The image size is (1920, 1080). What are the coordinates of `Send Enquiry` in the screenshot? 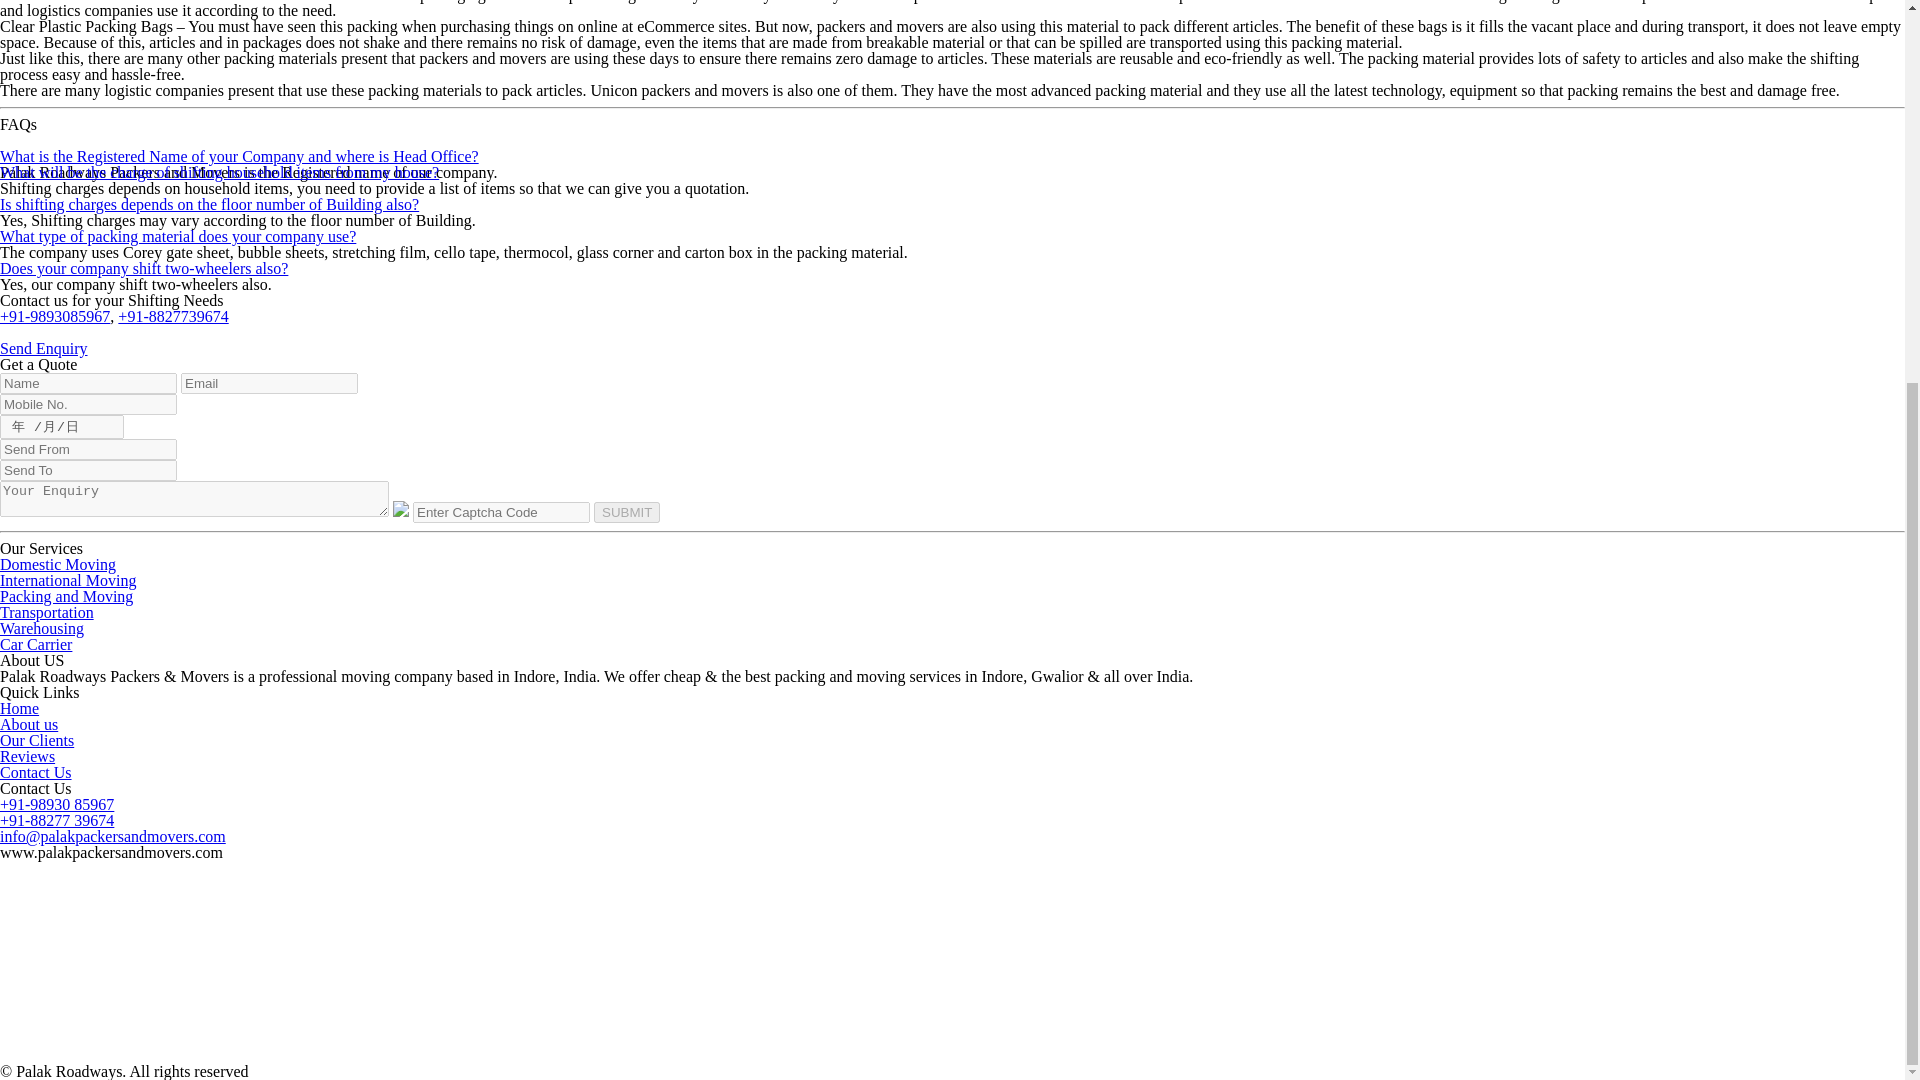 It's located at (44, 348).